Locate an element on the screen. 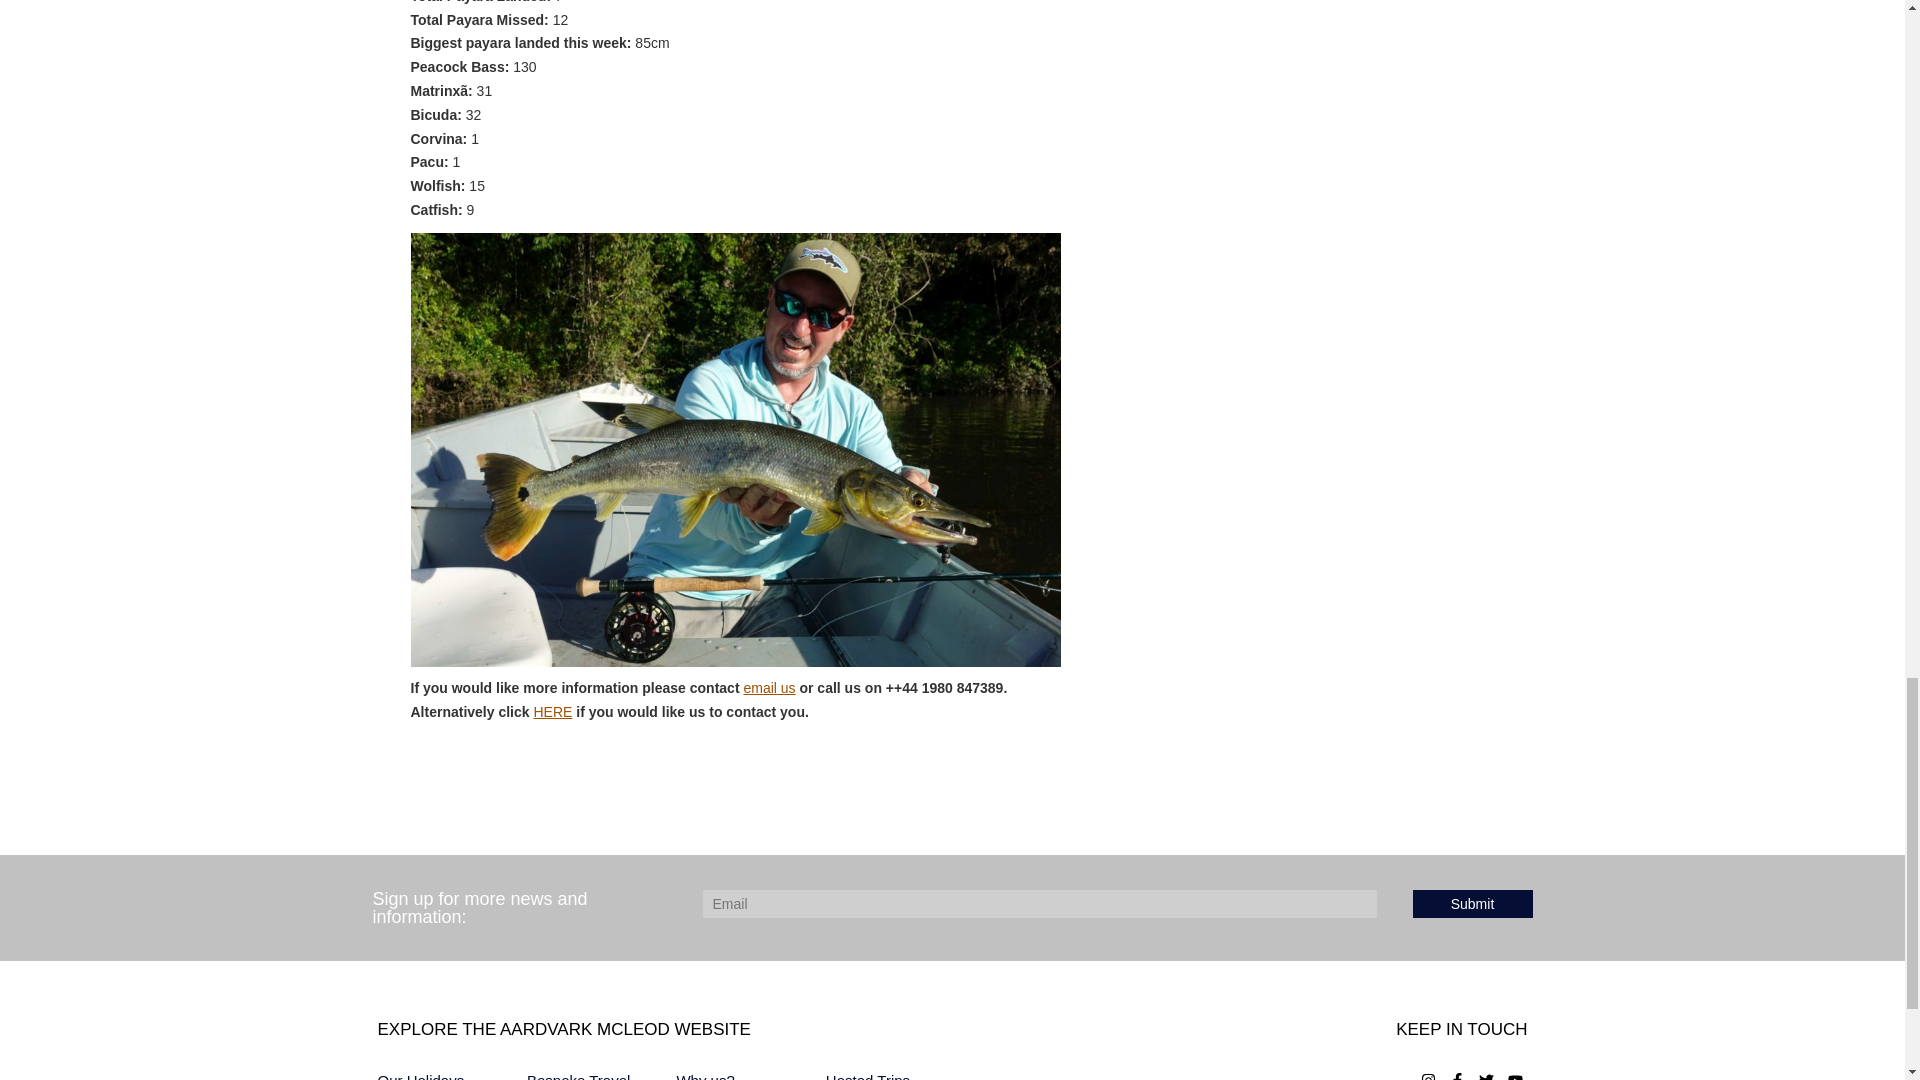 The height and width of the screenshot is (1080, 1920). Submit is located at coordinates (1472, 904).